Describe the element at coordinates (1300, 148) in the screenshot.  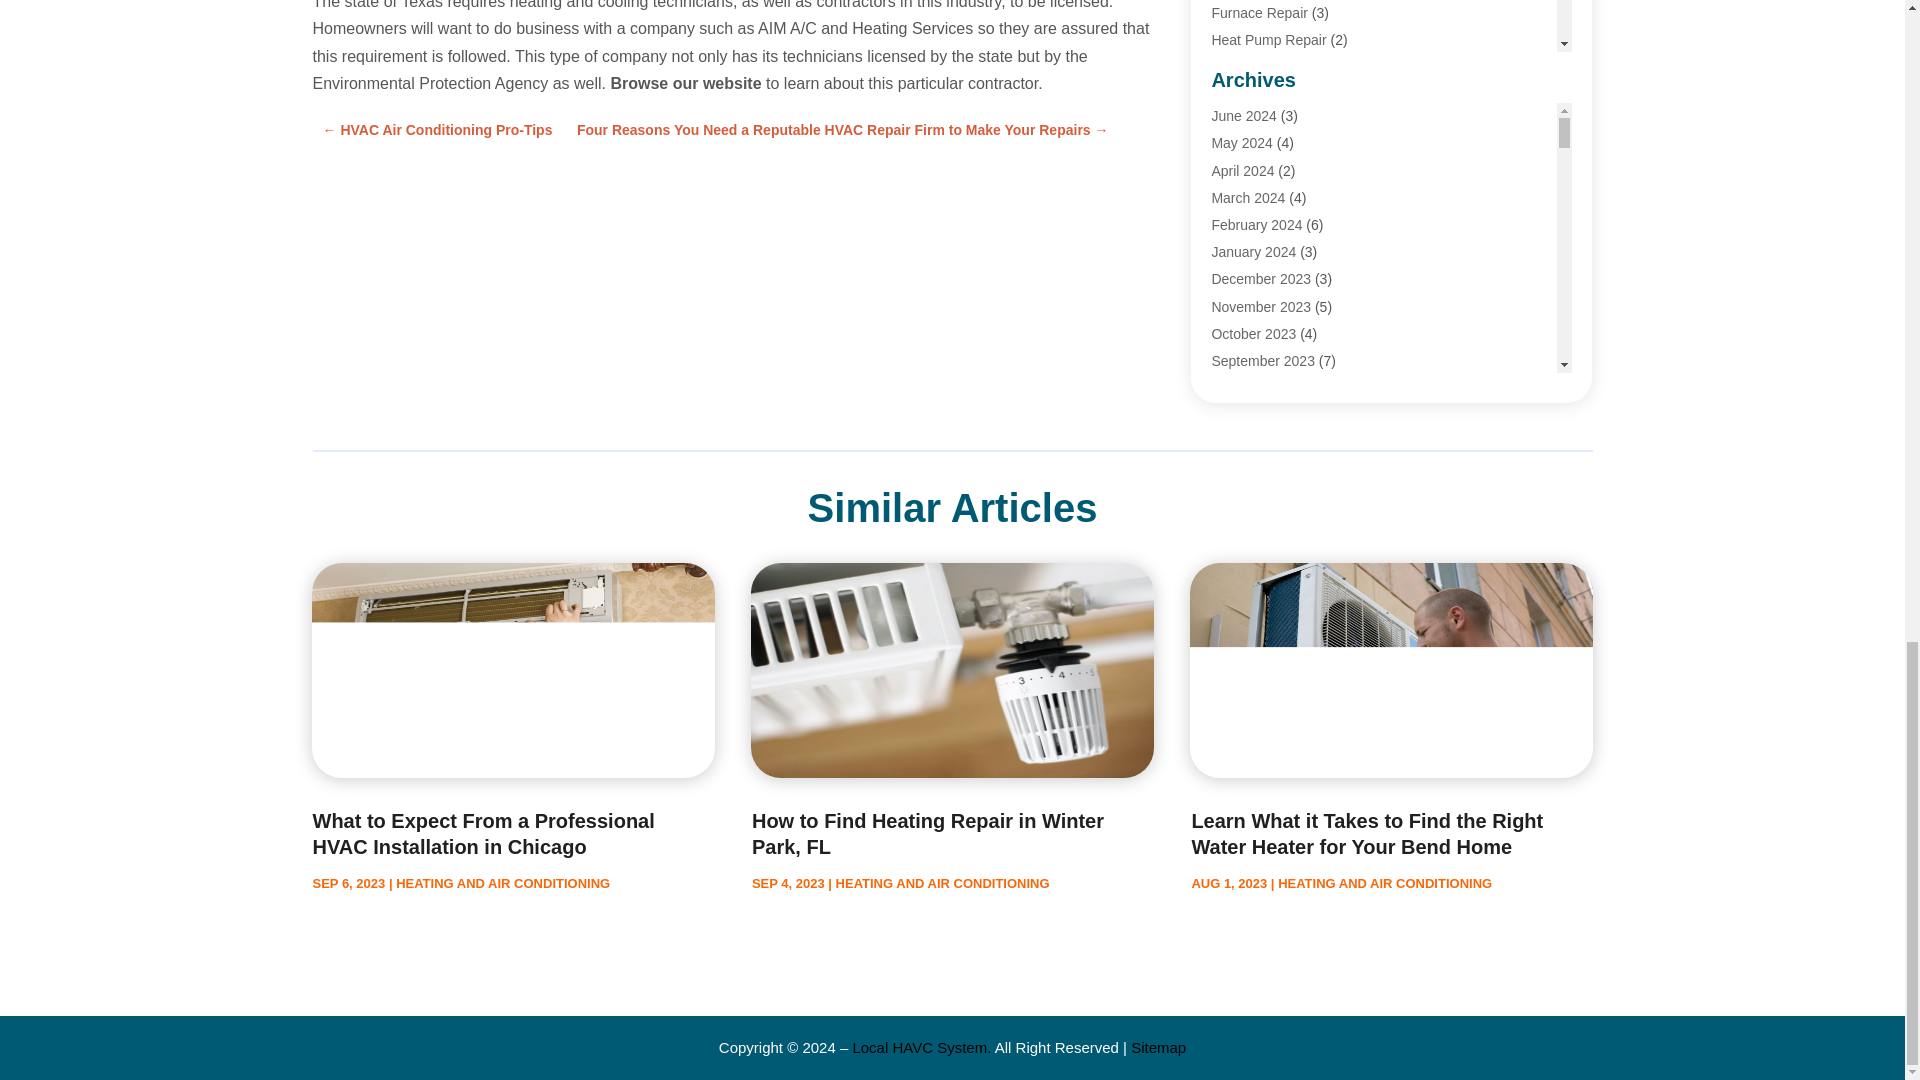
I see `Heating And Air Conditioning` at that location.